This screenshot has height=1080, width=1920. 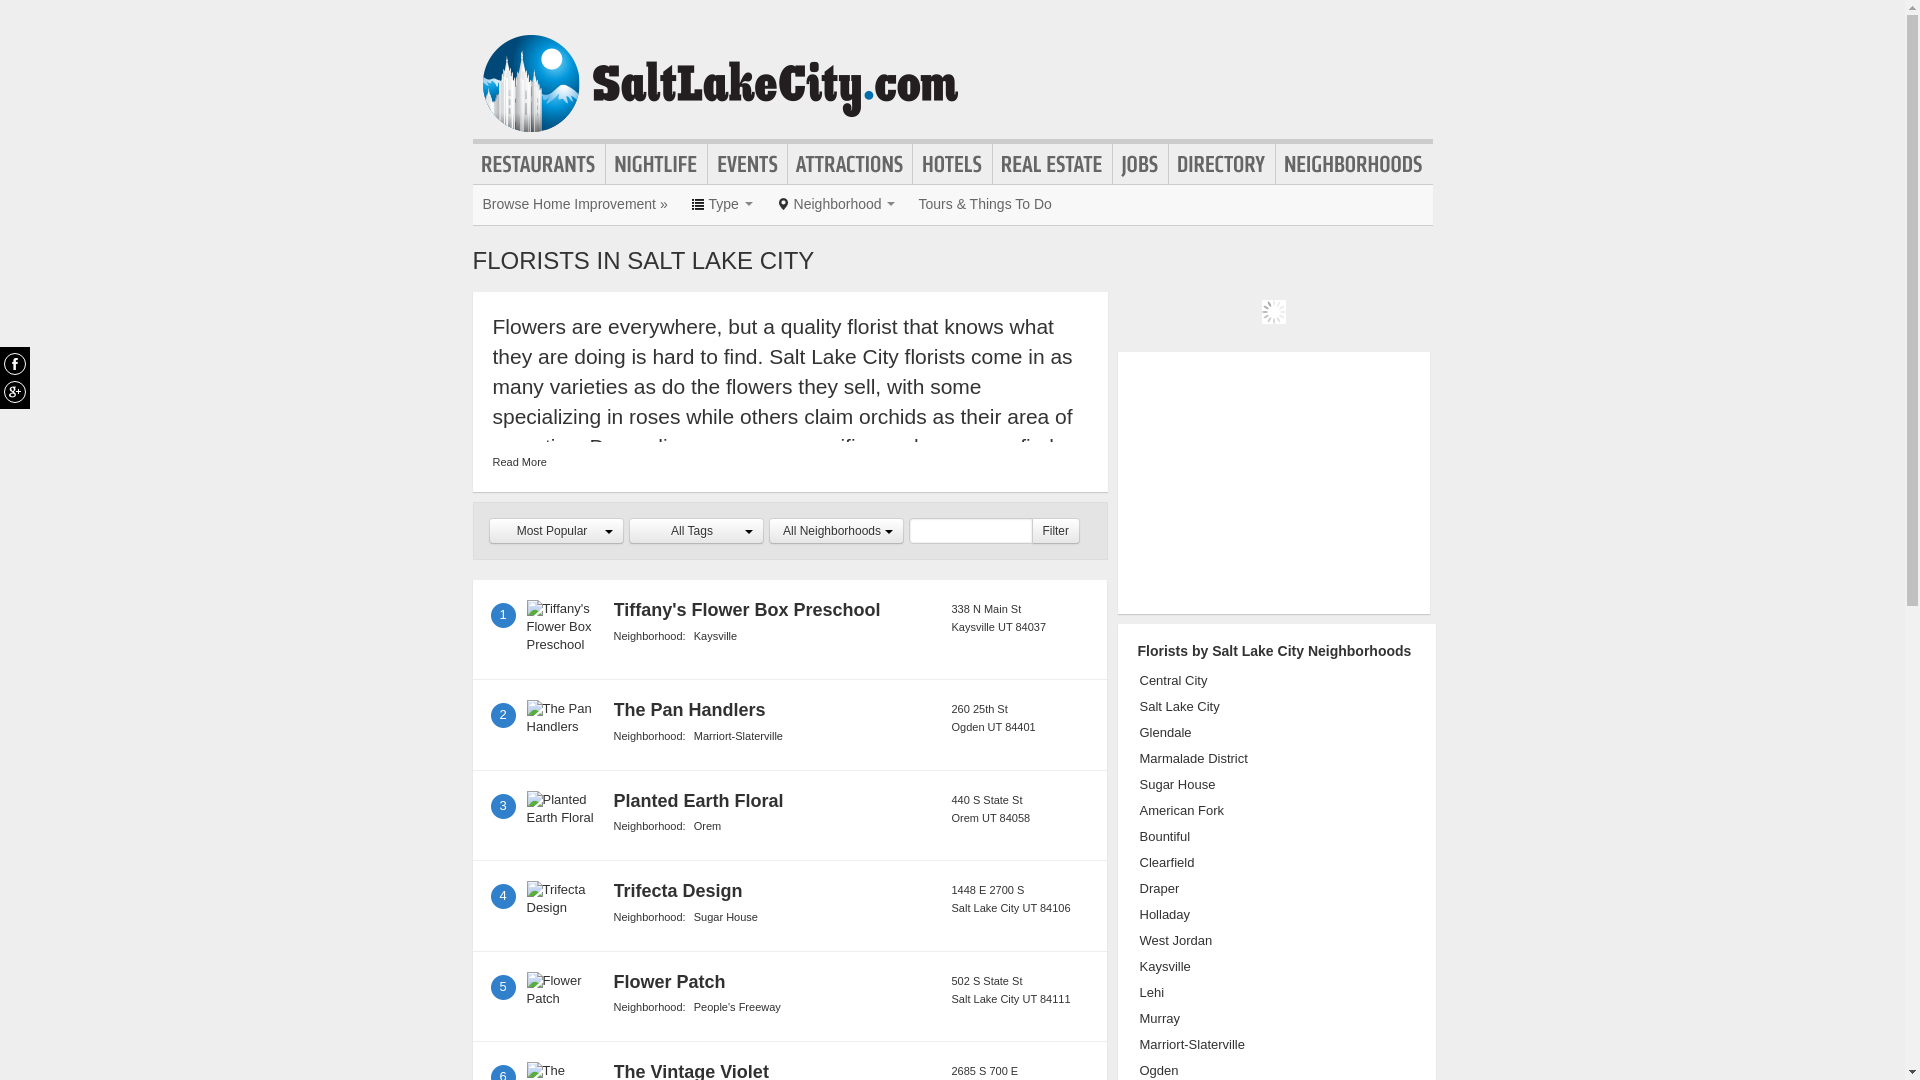 I want to click on Neighborhoods, so click(x=1354, y=164).